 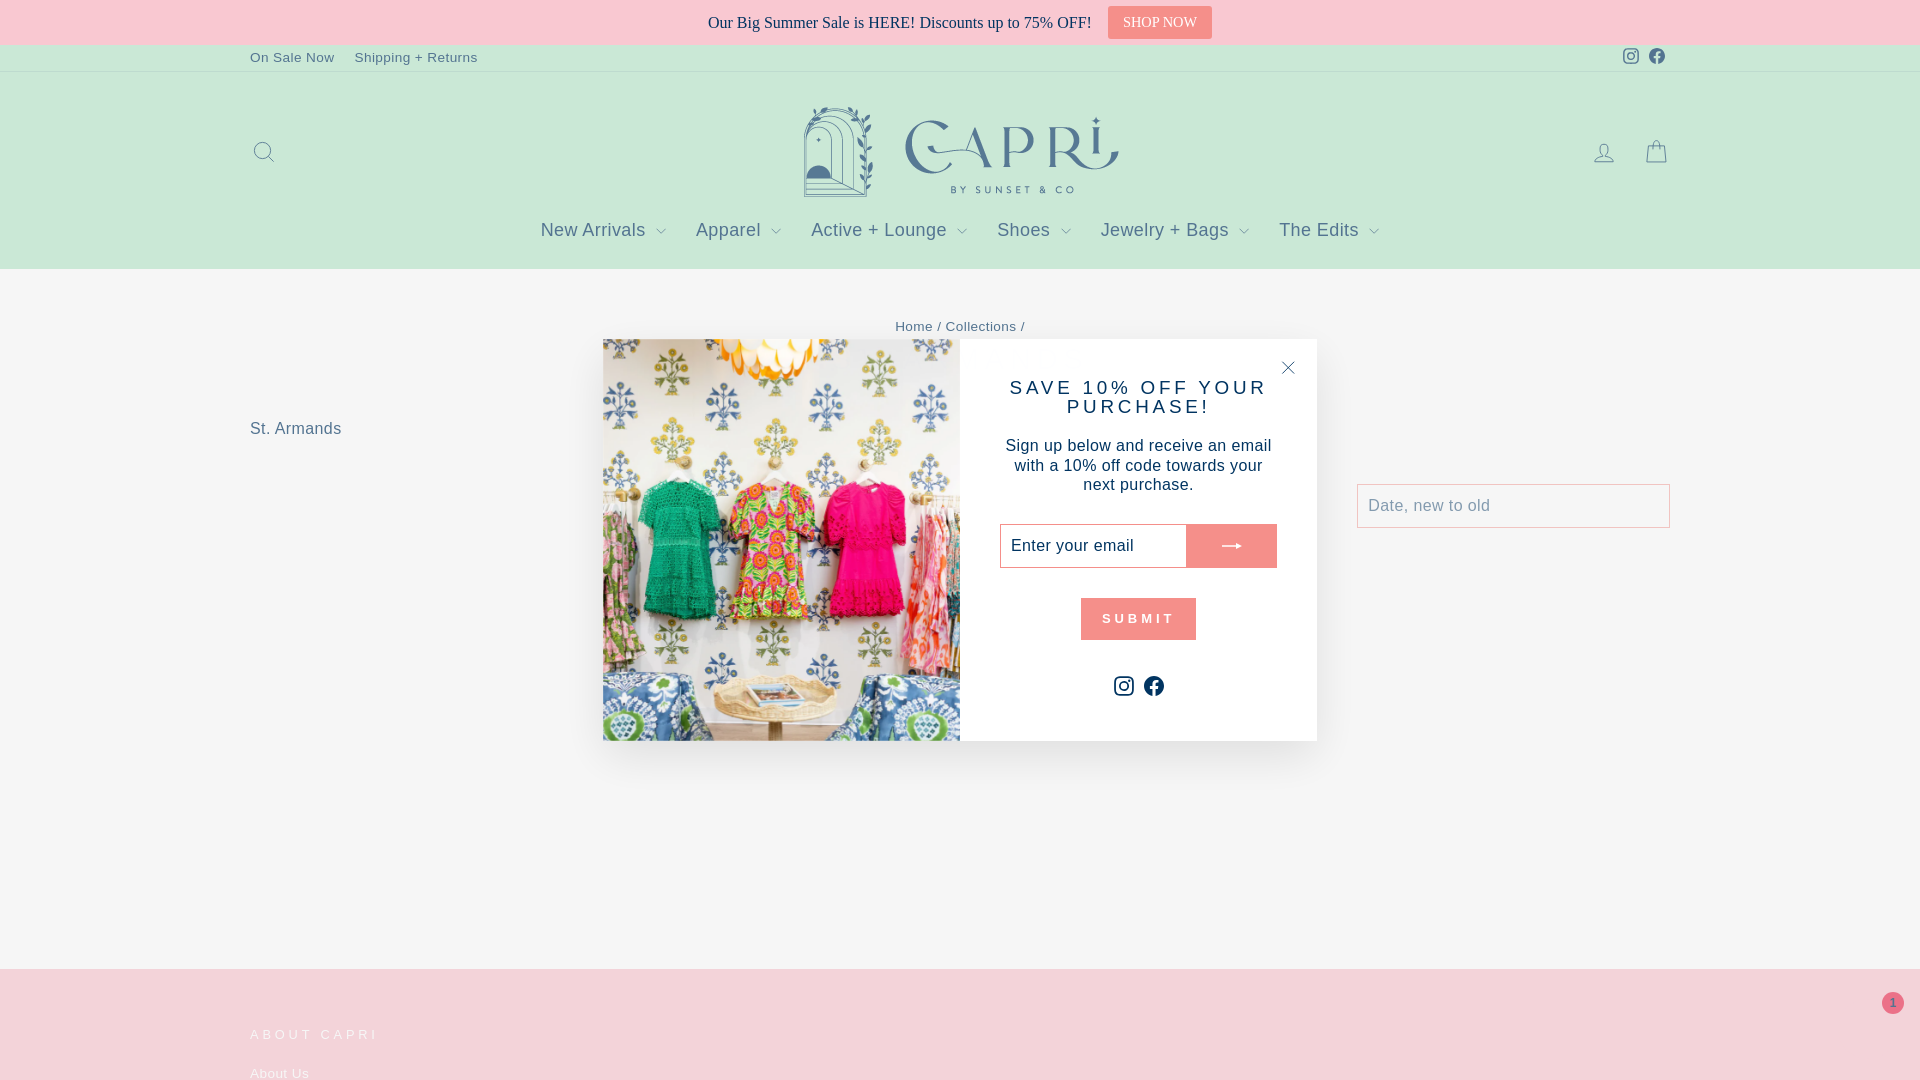 What do you see at coordinates (264, 152) in the screenshot?
I see `icon-search` at bounding box center [264, 152].